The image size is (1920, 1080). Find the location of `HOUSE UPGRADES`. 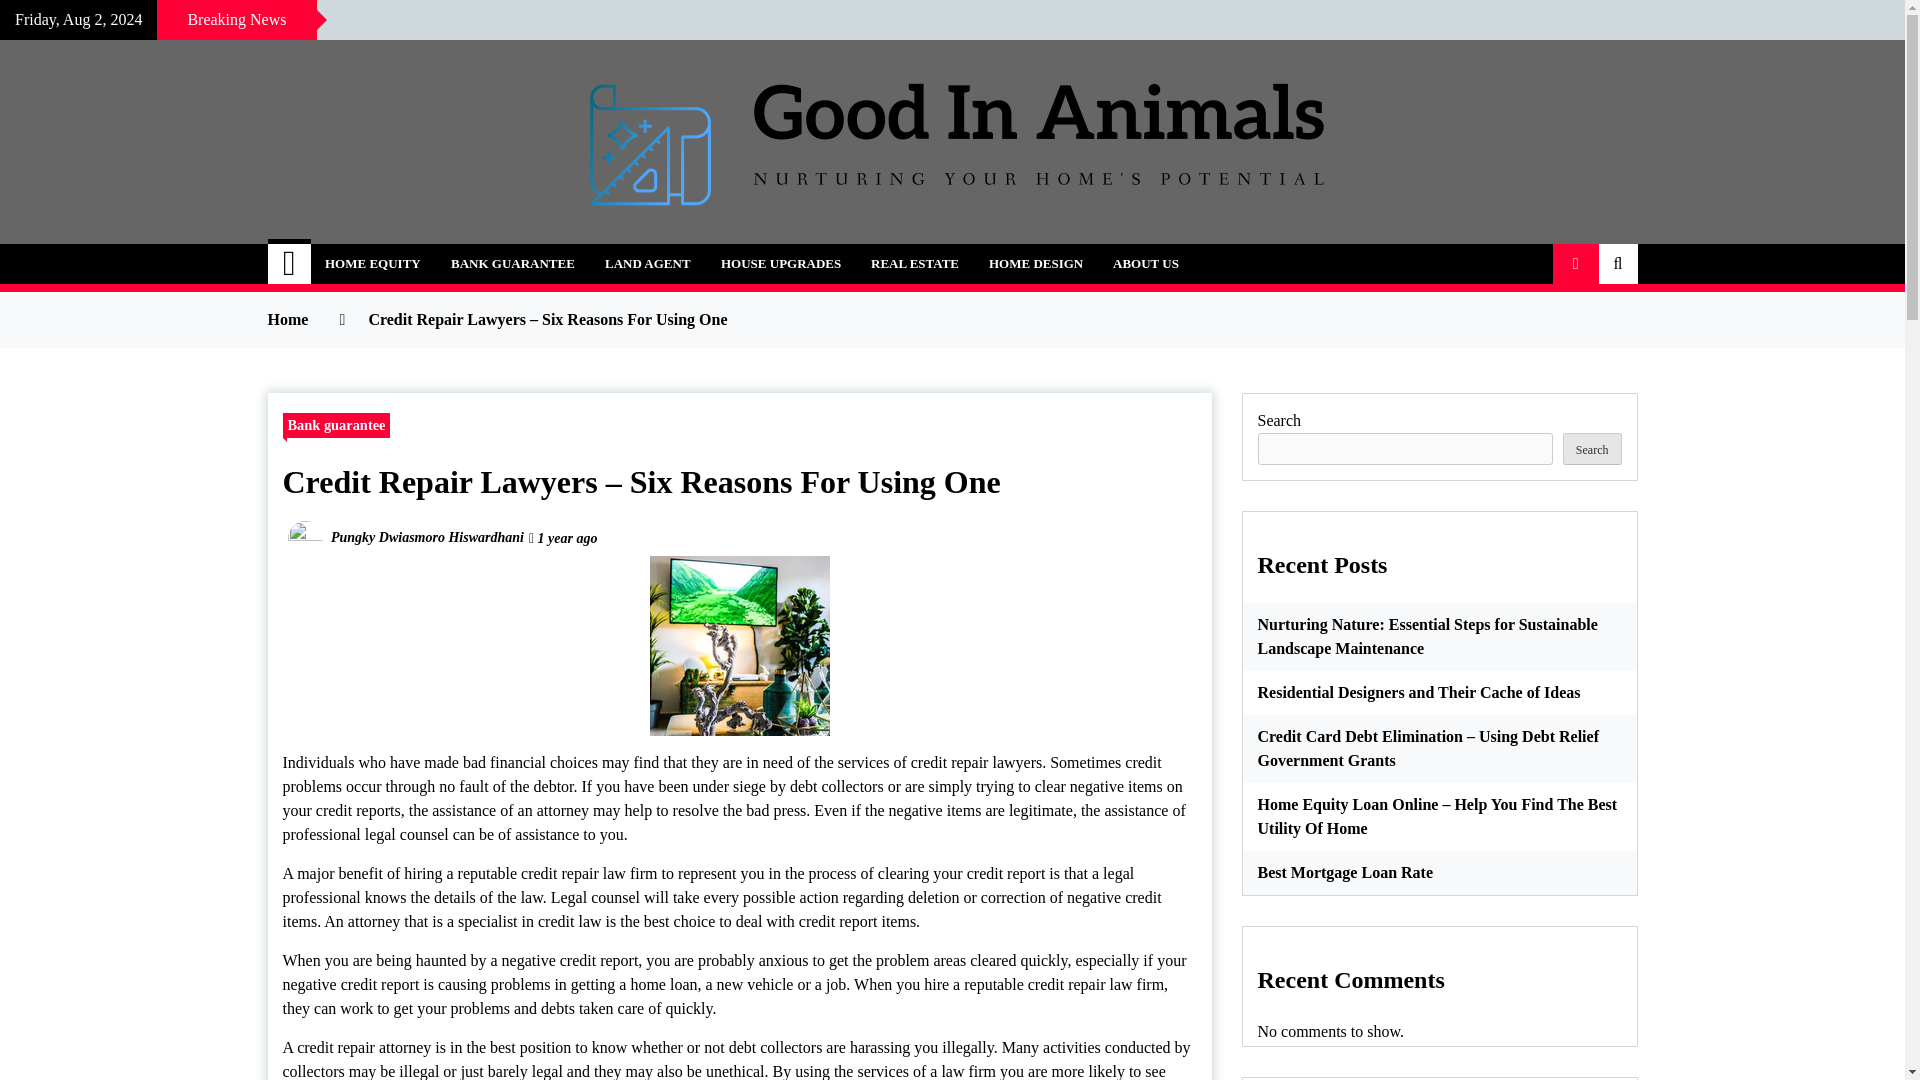

HOUSE UPGRADES is located at coordinates (781, 264).